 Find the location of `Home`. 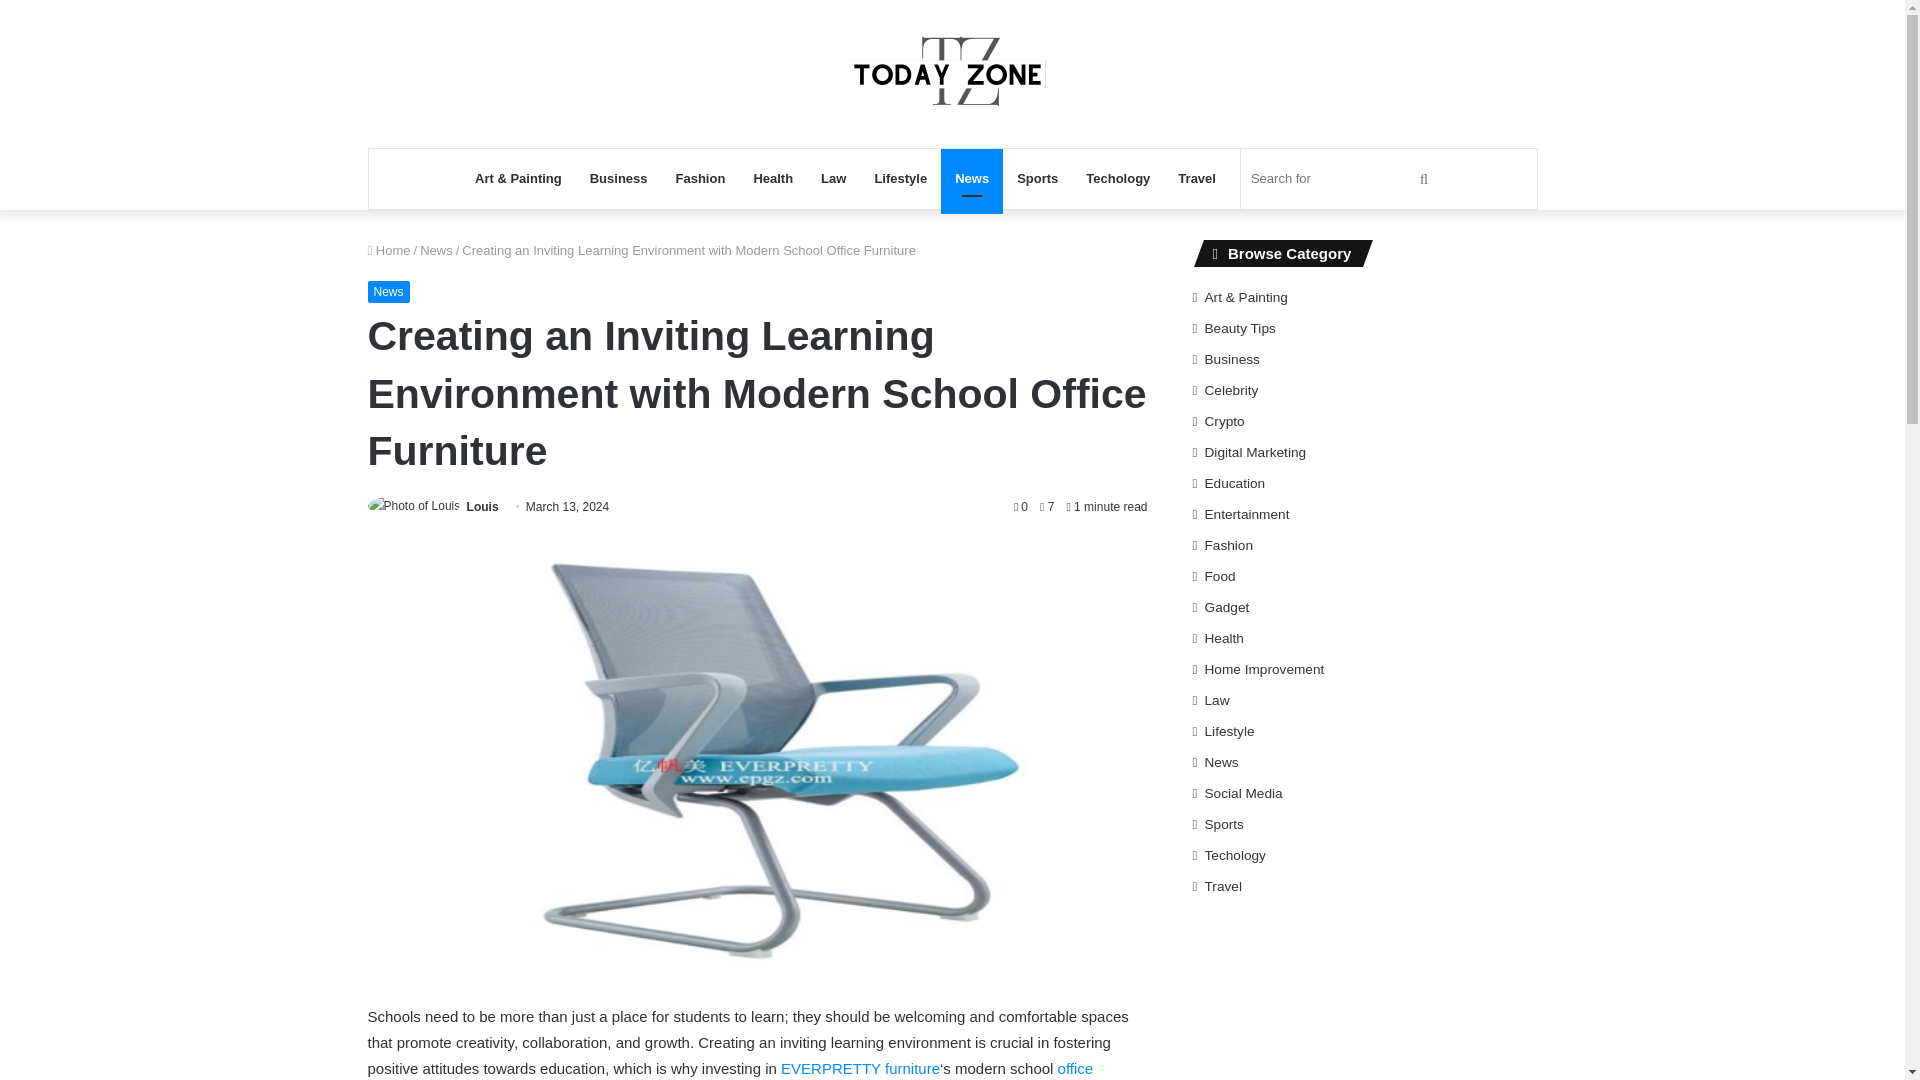

Home is located at coordinates (389, 250).